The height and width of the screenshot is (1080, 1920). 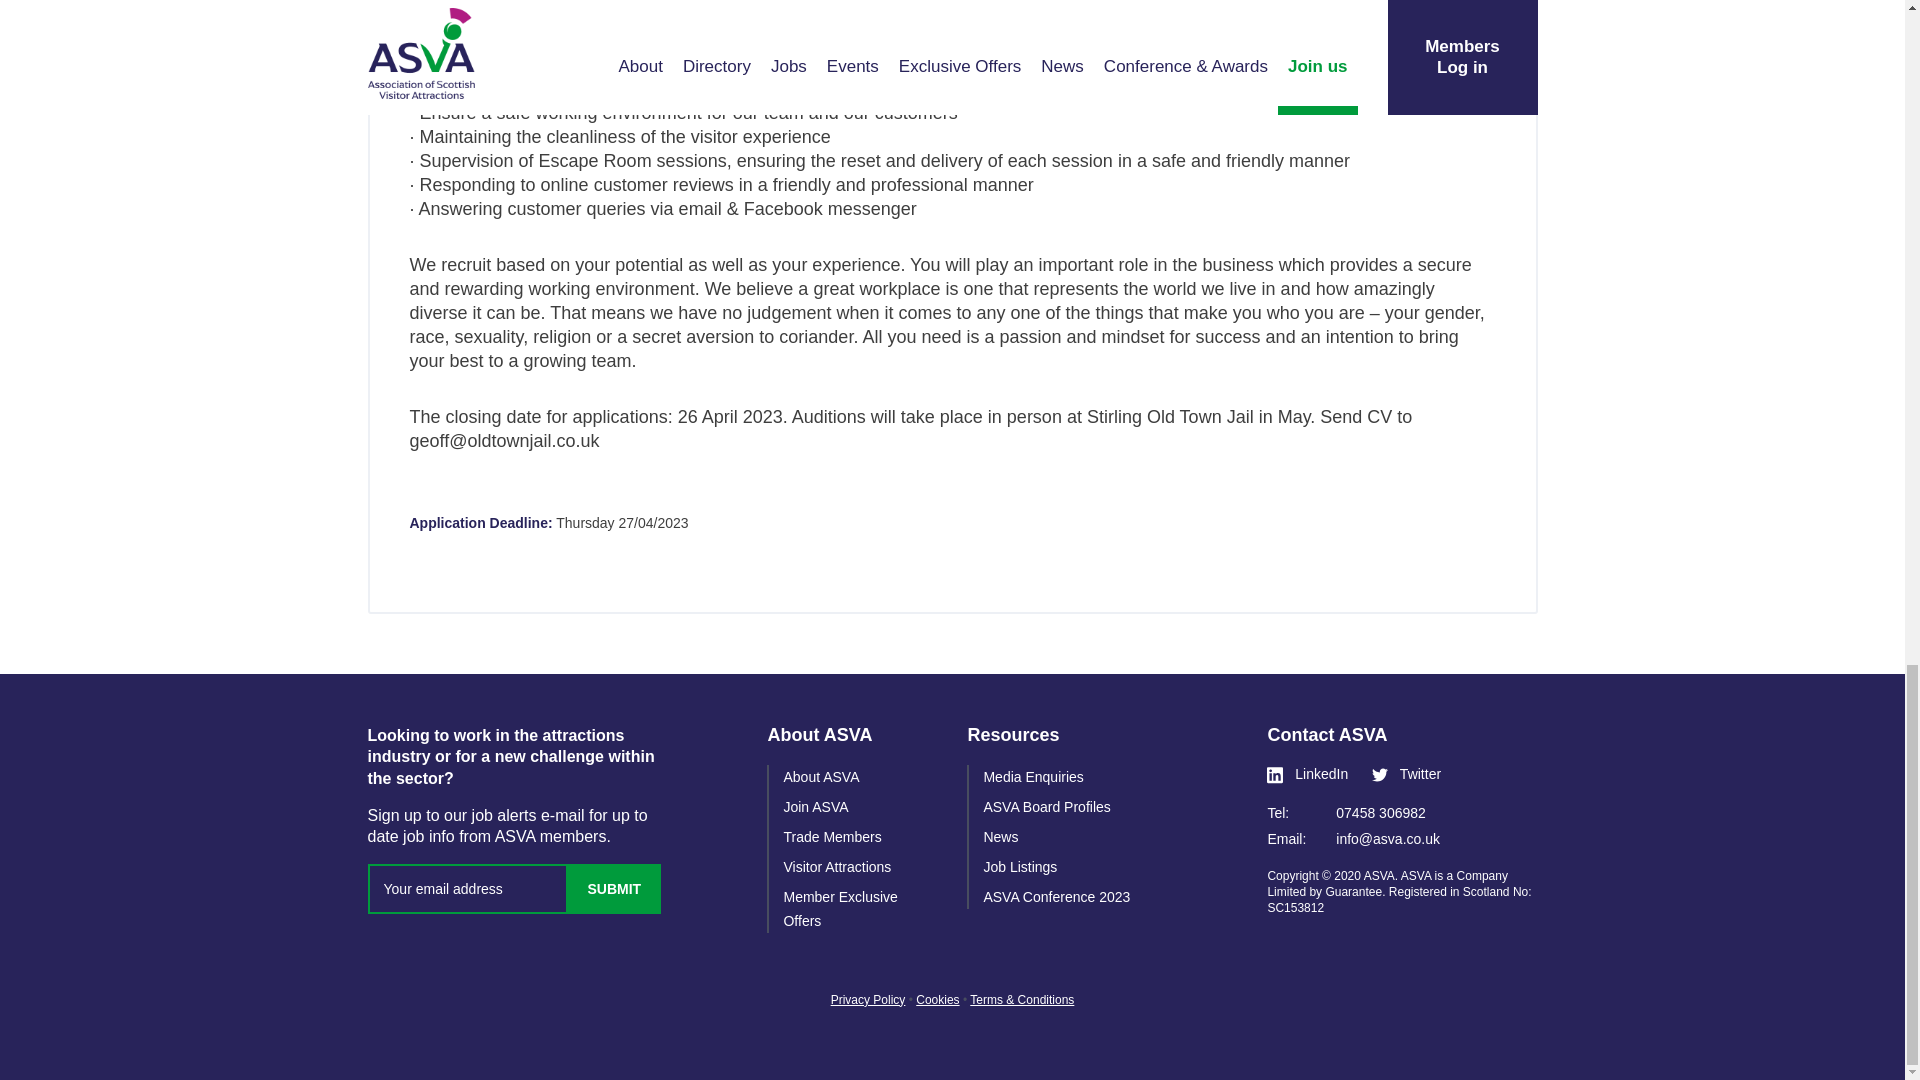 What do you see at coordinates (836, 866) in the screenshot?
I see `Visitor Attractions` at bounding box center [836, 866].